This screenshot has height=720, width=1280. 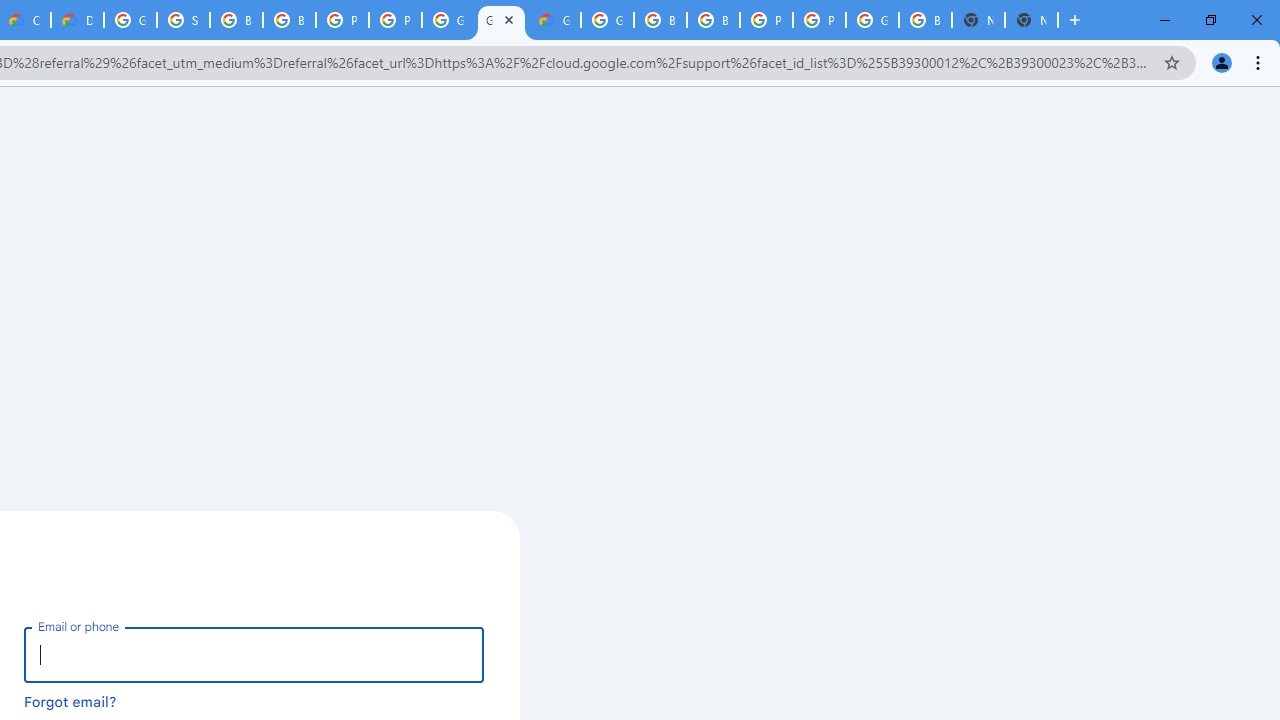 What do you see at coordinates (254, 654) in the screenshot?
I see `Email or phone` at bounding box center [254, 654].